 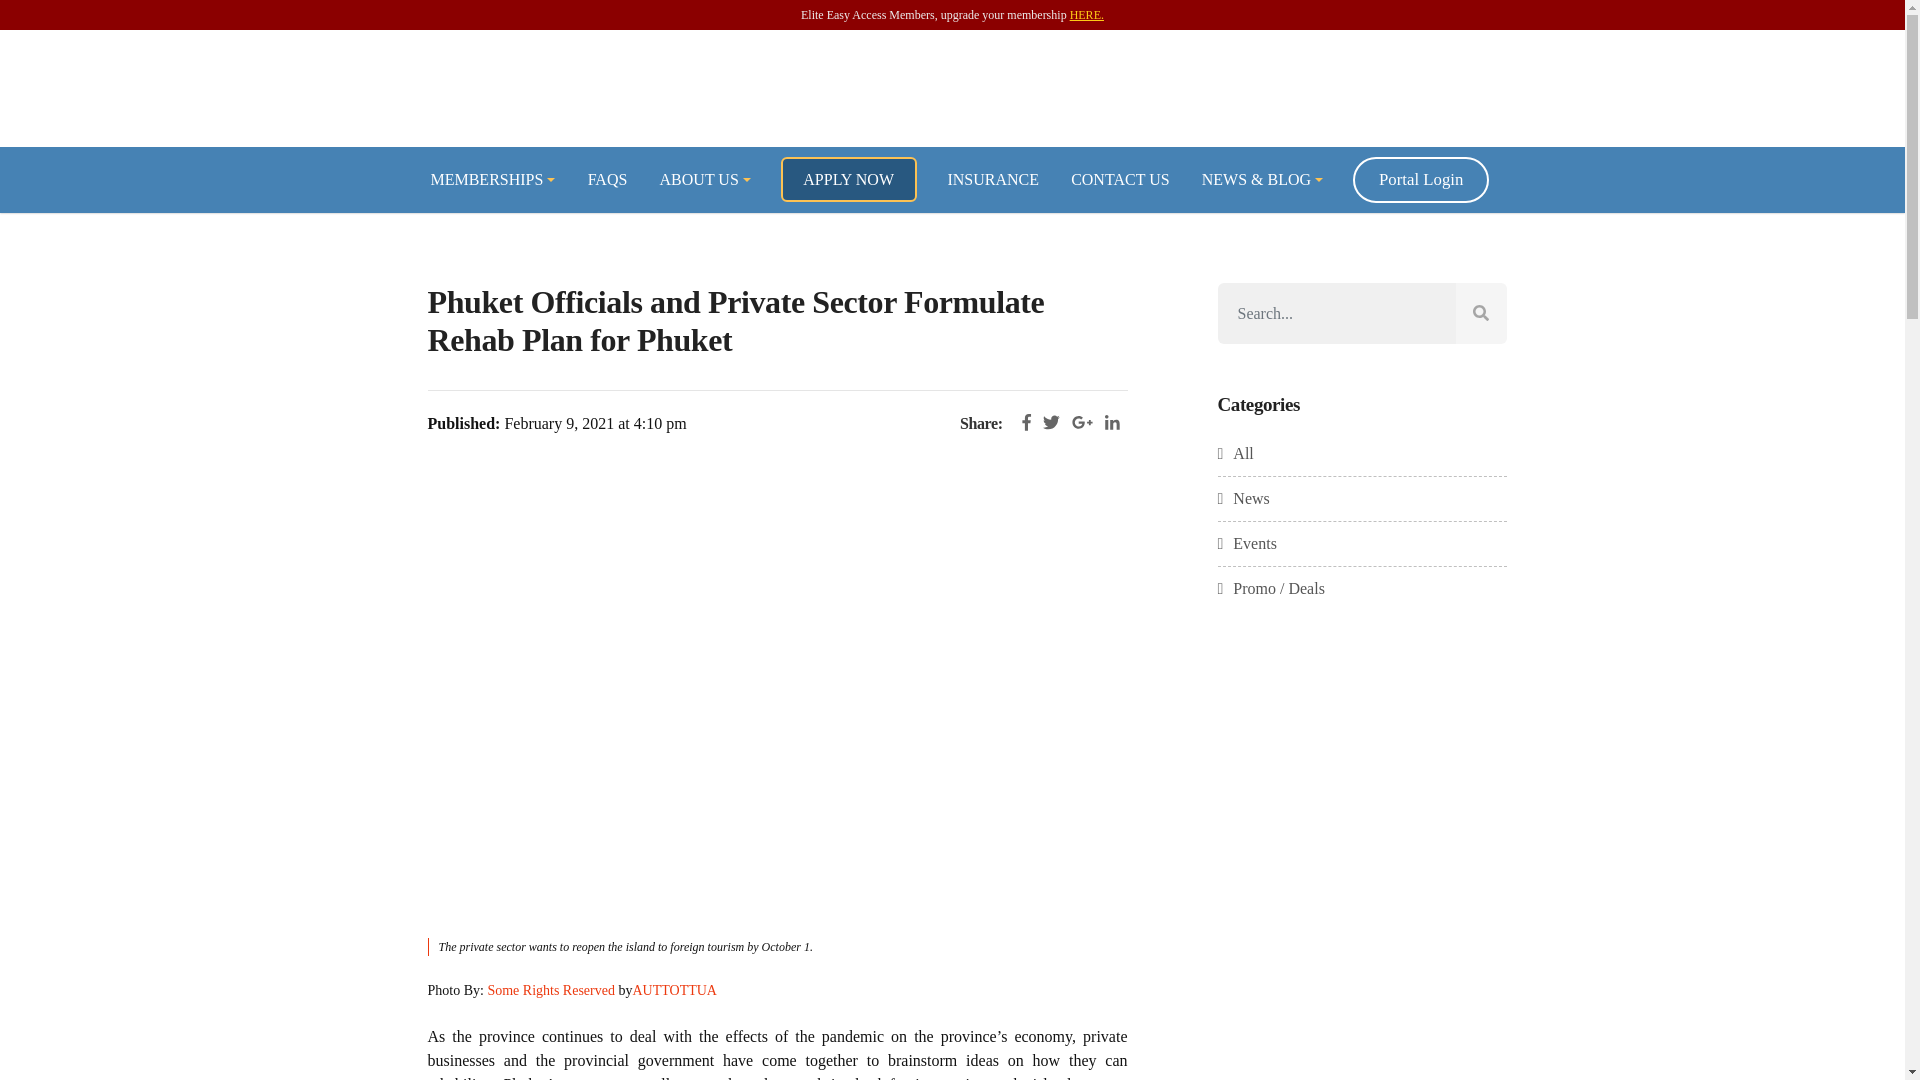 What do you see at coordinates (1120, 178) in the screenshot?
I see `CONTACT US` at bounding box center [1120, 178].